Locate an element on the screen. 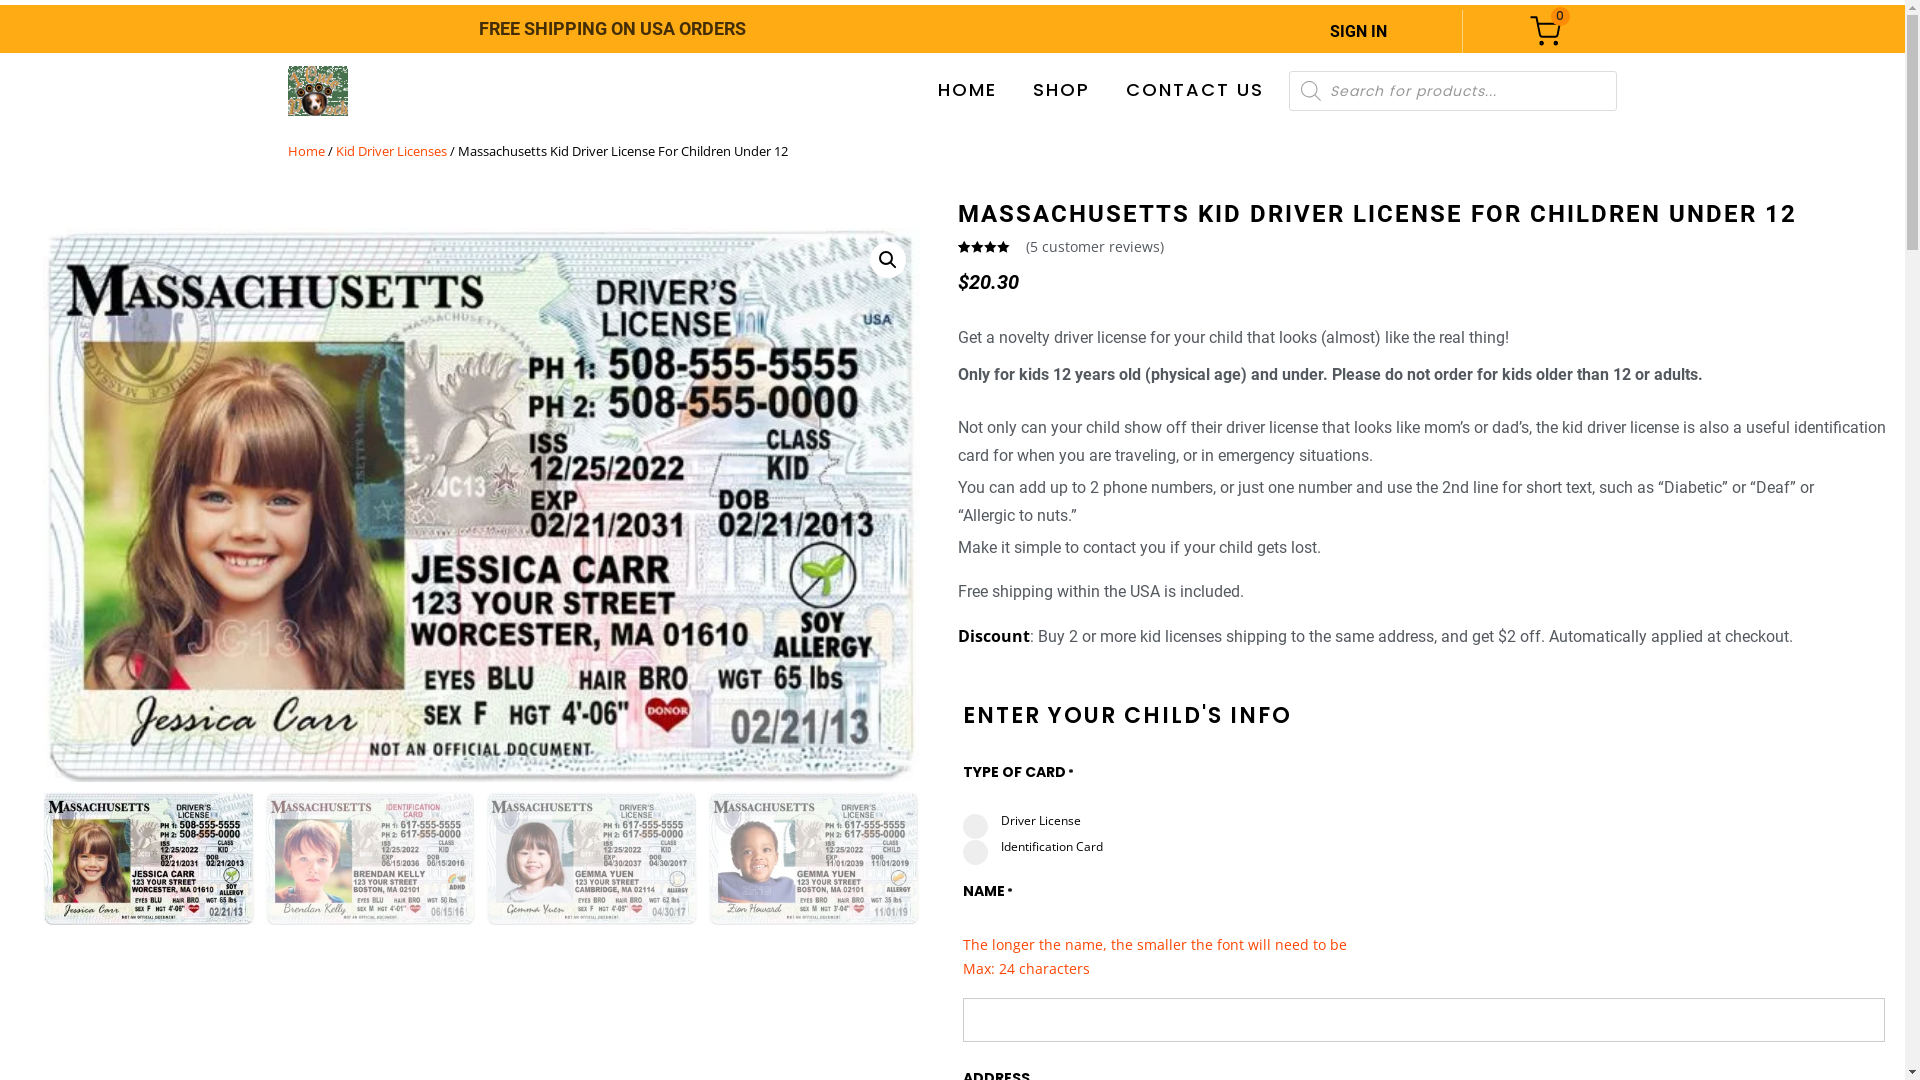 The width and height of the screenshot is (1920, 1080). Kid Driver Licenses is located at coordinates (392, 151).